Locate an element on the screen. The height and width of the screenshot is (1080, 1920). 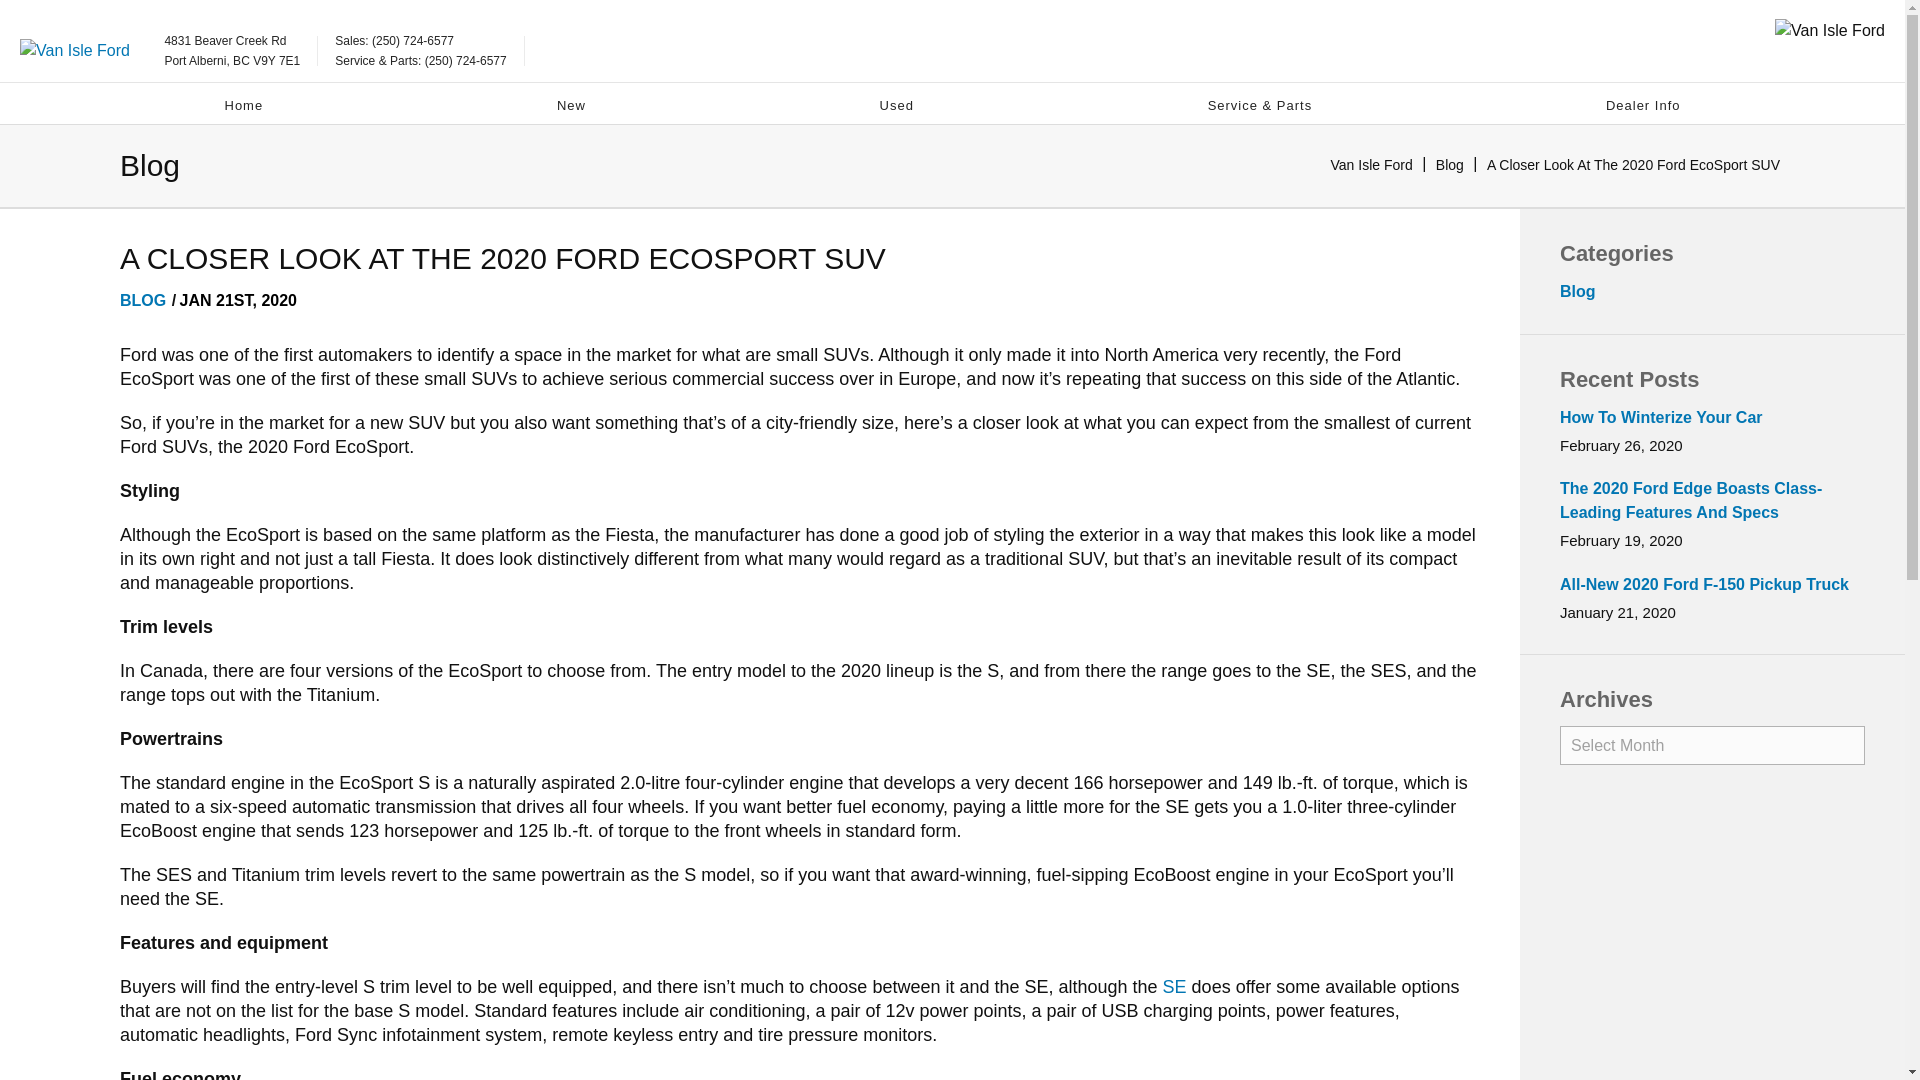
Go to the Blog category archives. is located at coordinates (1450, 164).